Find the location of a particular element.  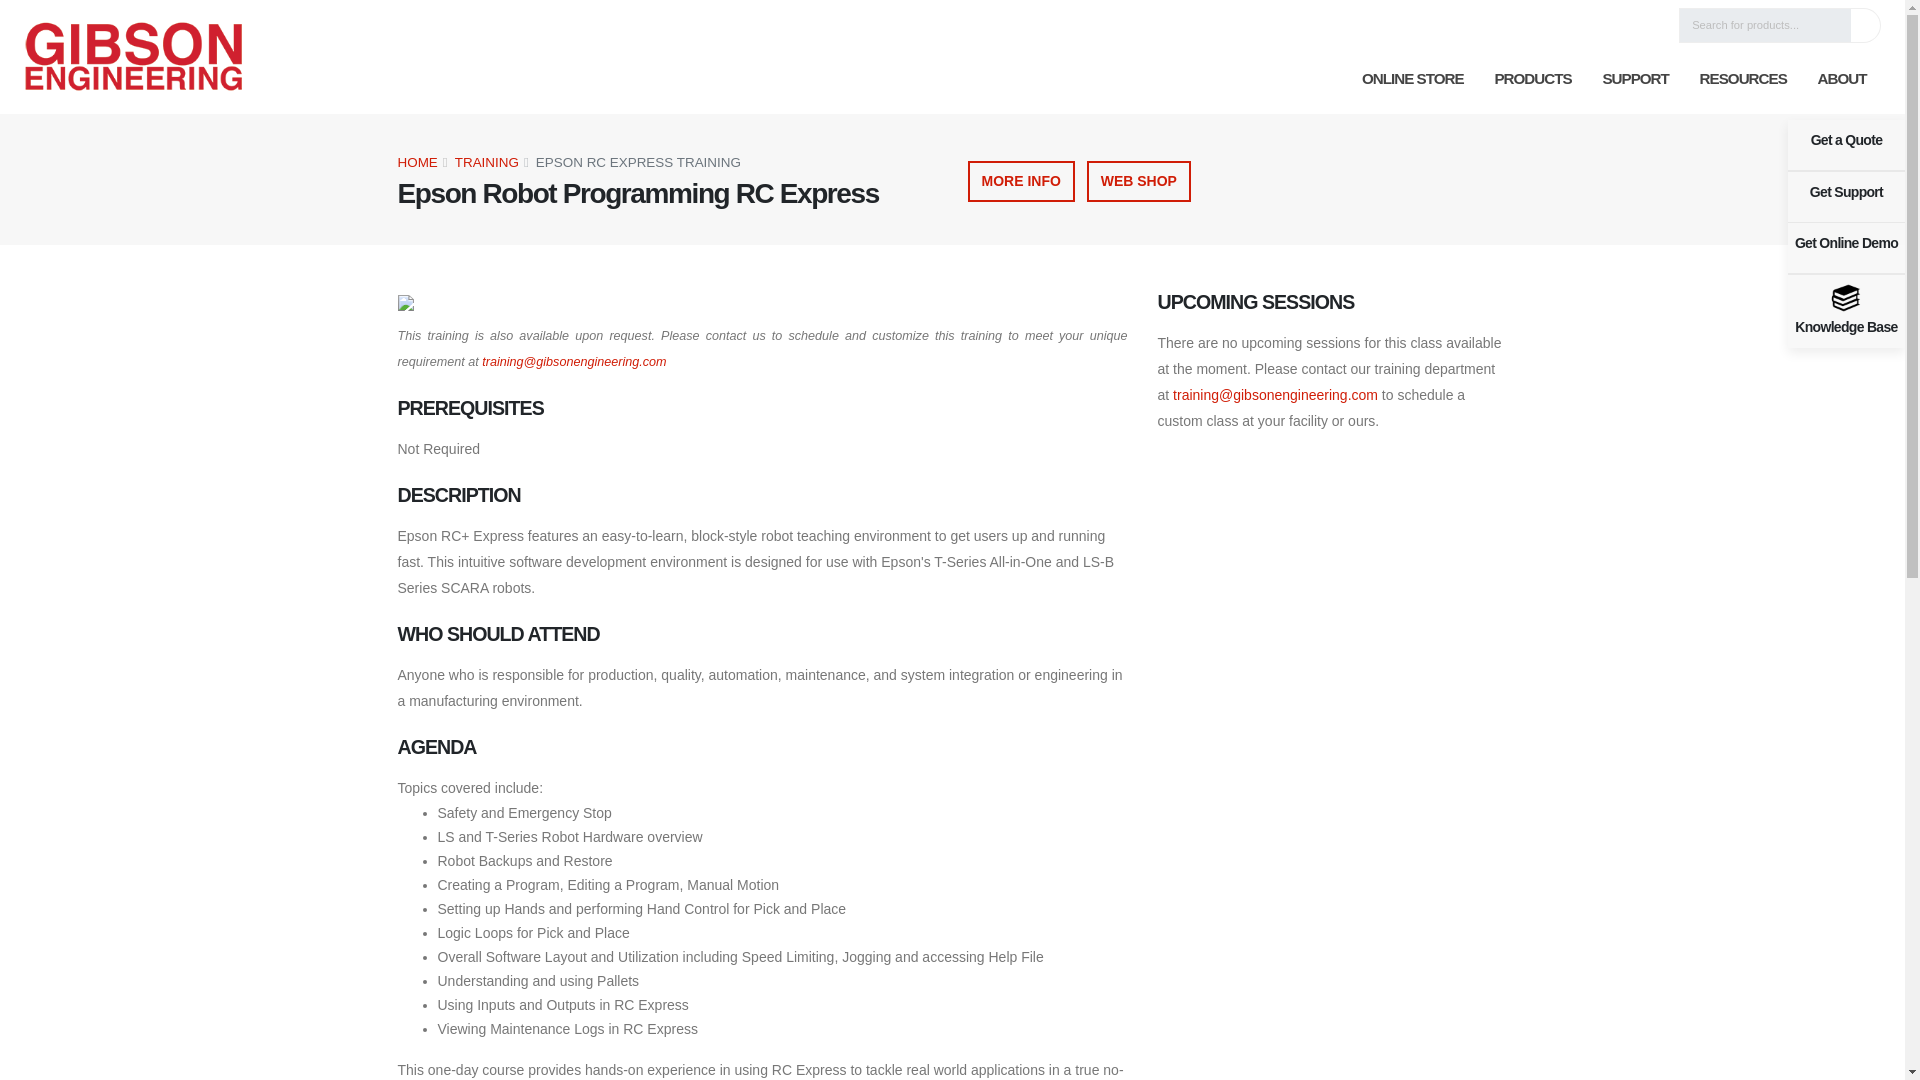

ABOUT is located at coordinates (1842, 79).